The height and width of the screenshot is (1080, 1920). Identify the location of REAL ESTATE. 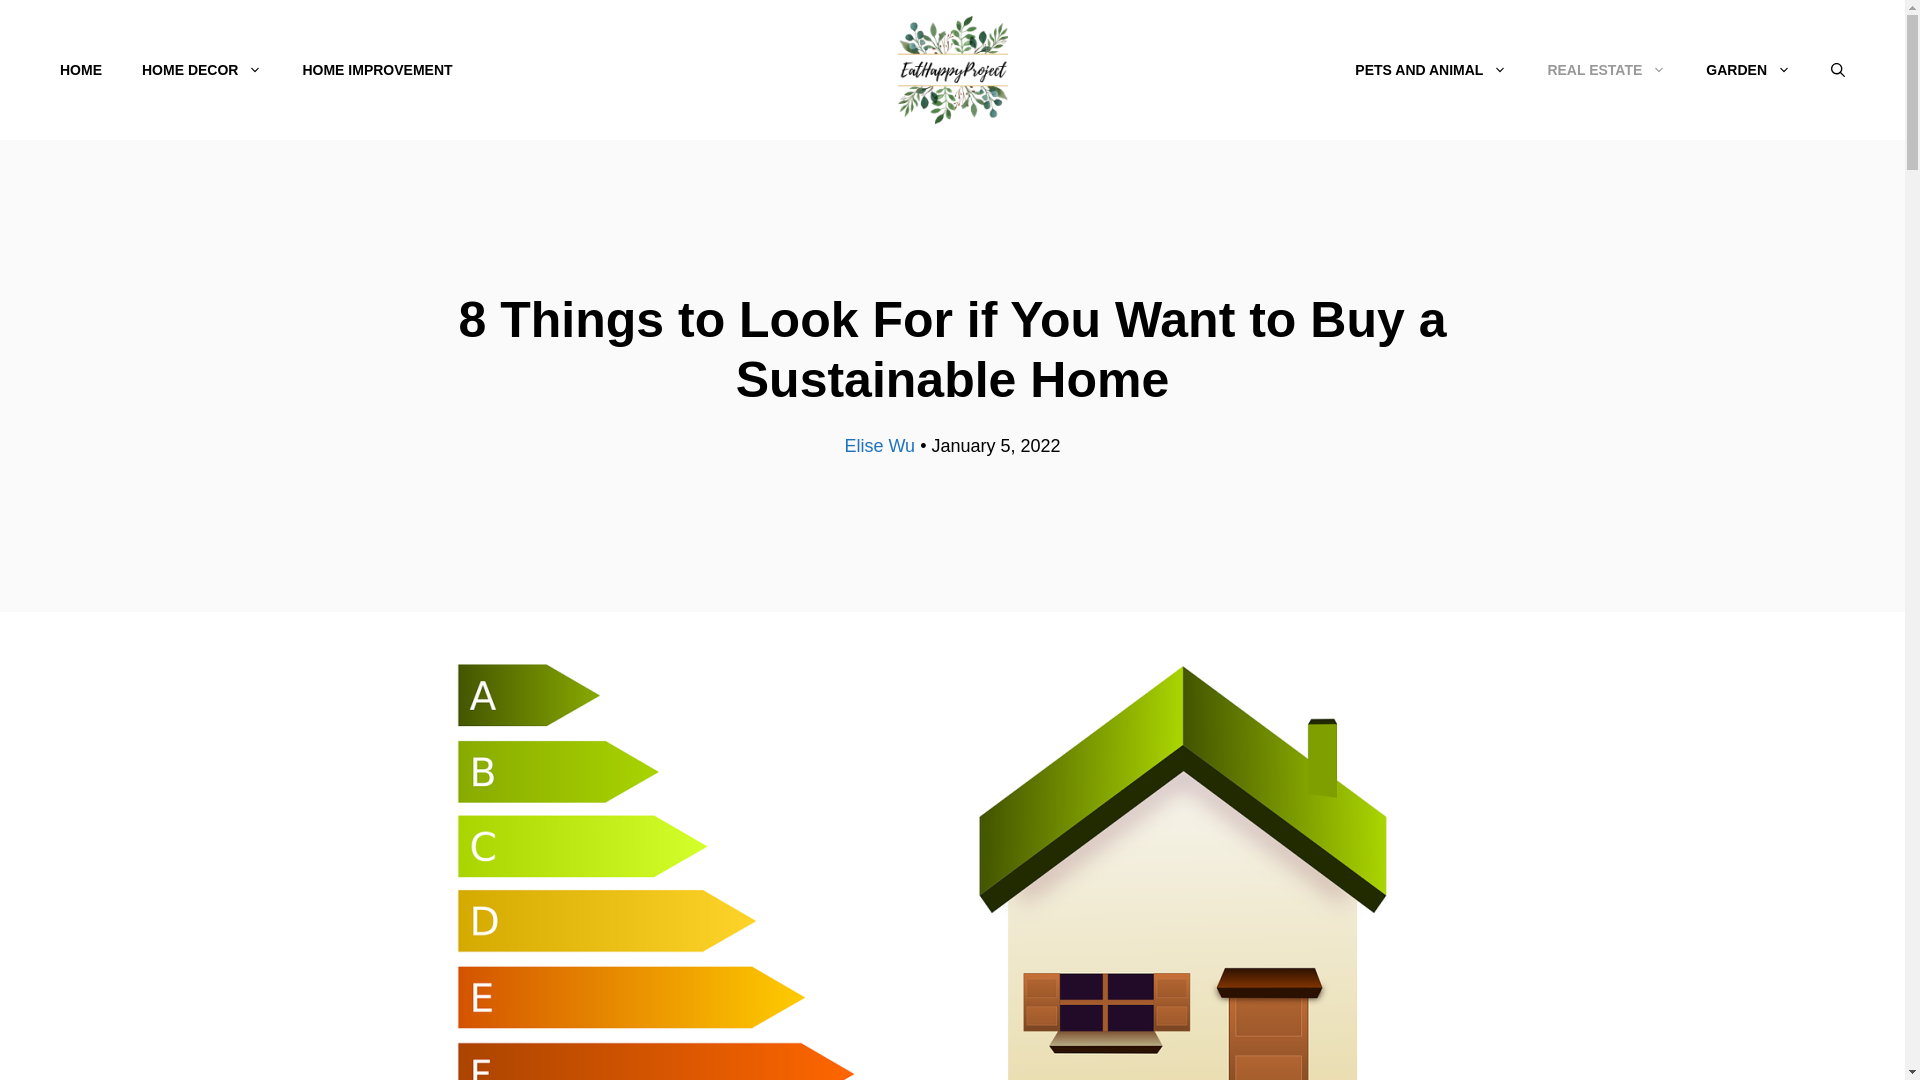
(1606, 70).